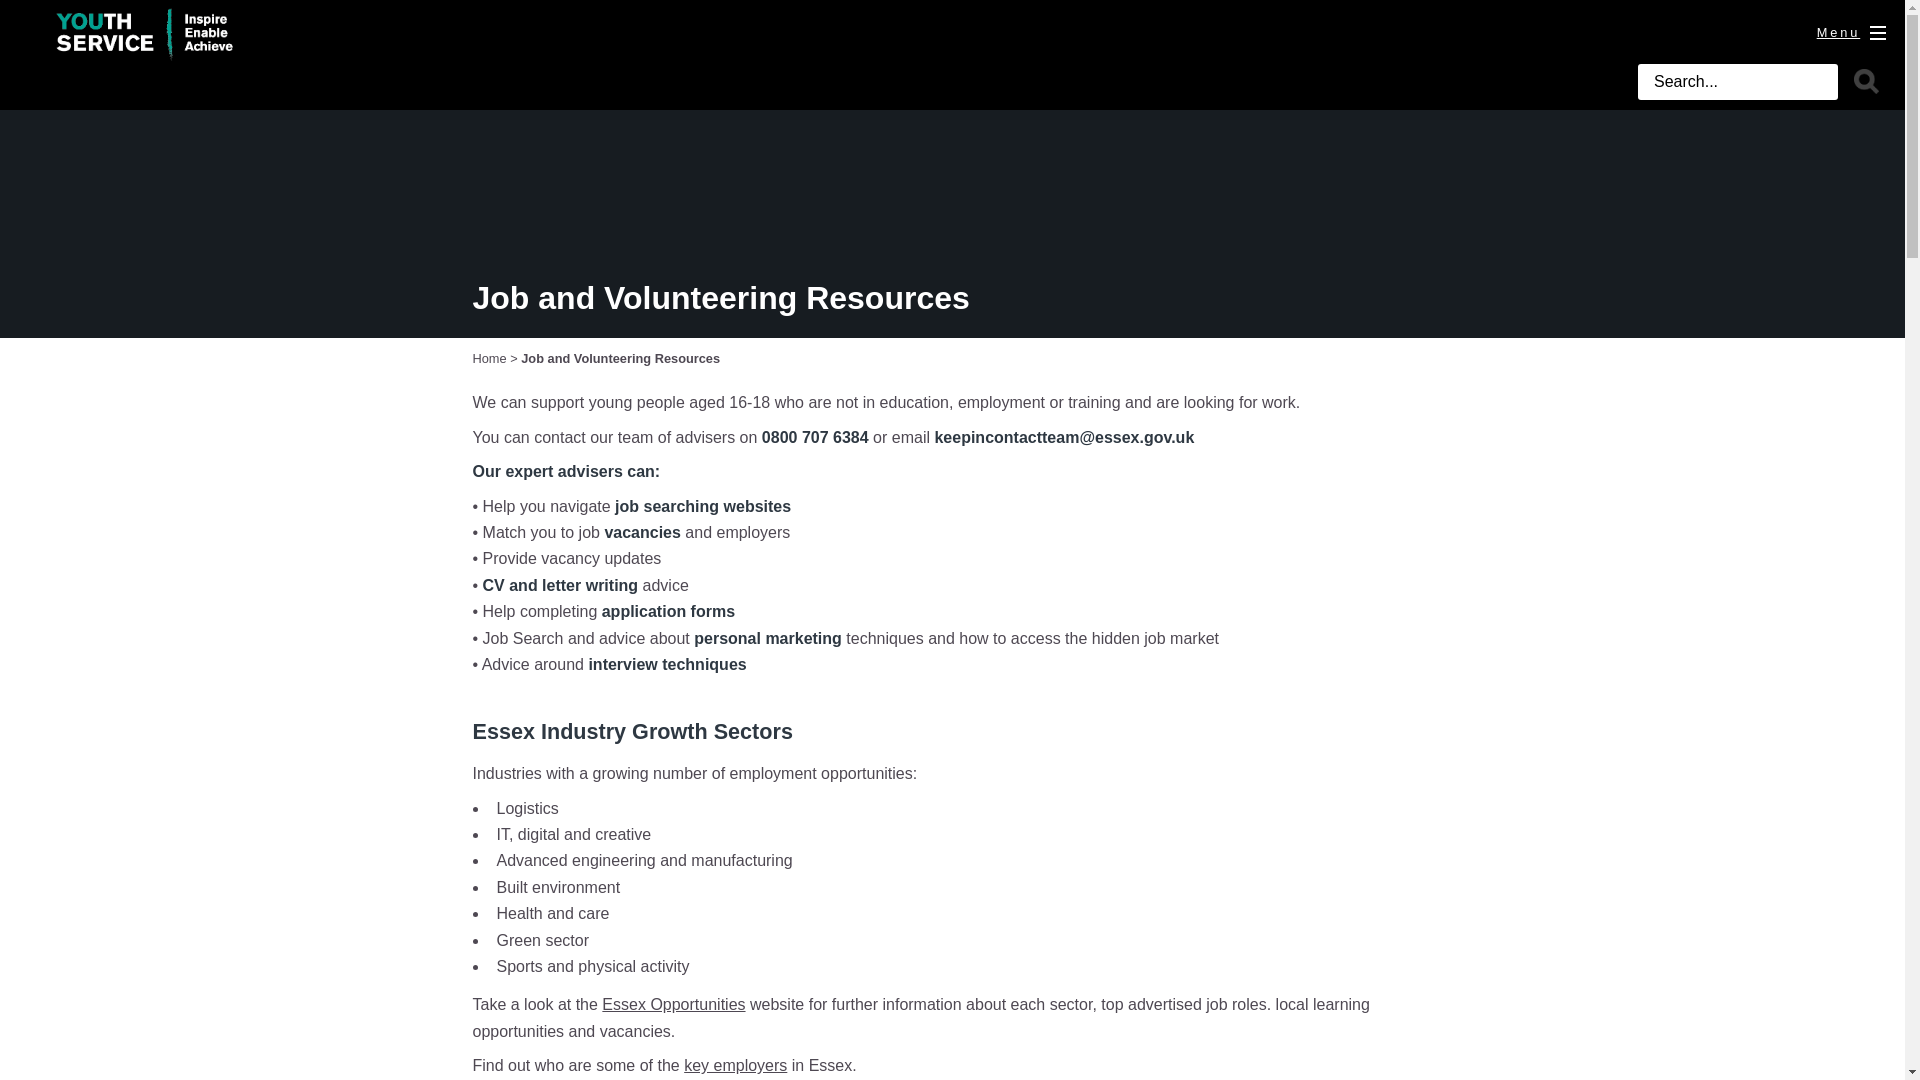 The image size is (1920, 1080). I want to click on key employers, so click(735, 1065).